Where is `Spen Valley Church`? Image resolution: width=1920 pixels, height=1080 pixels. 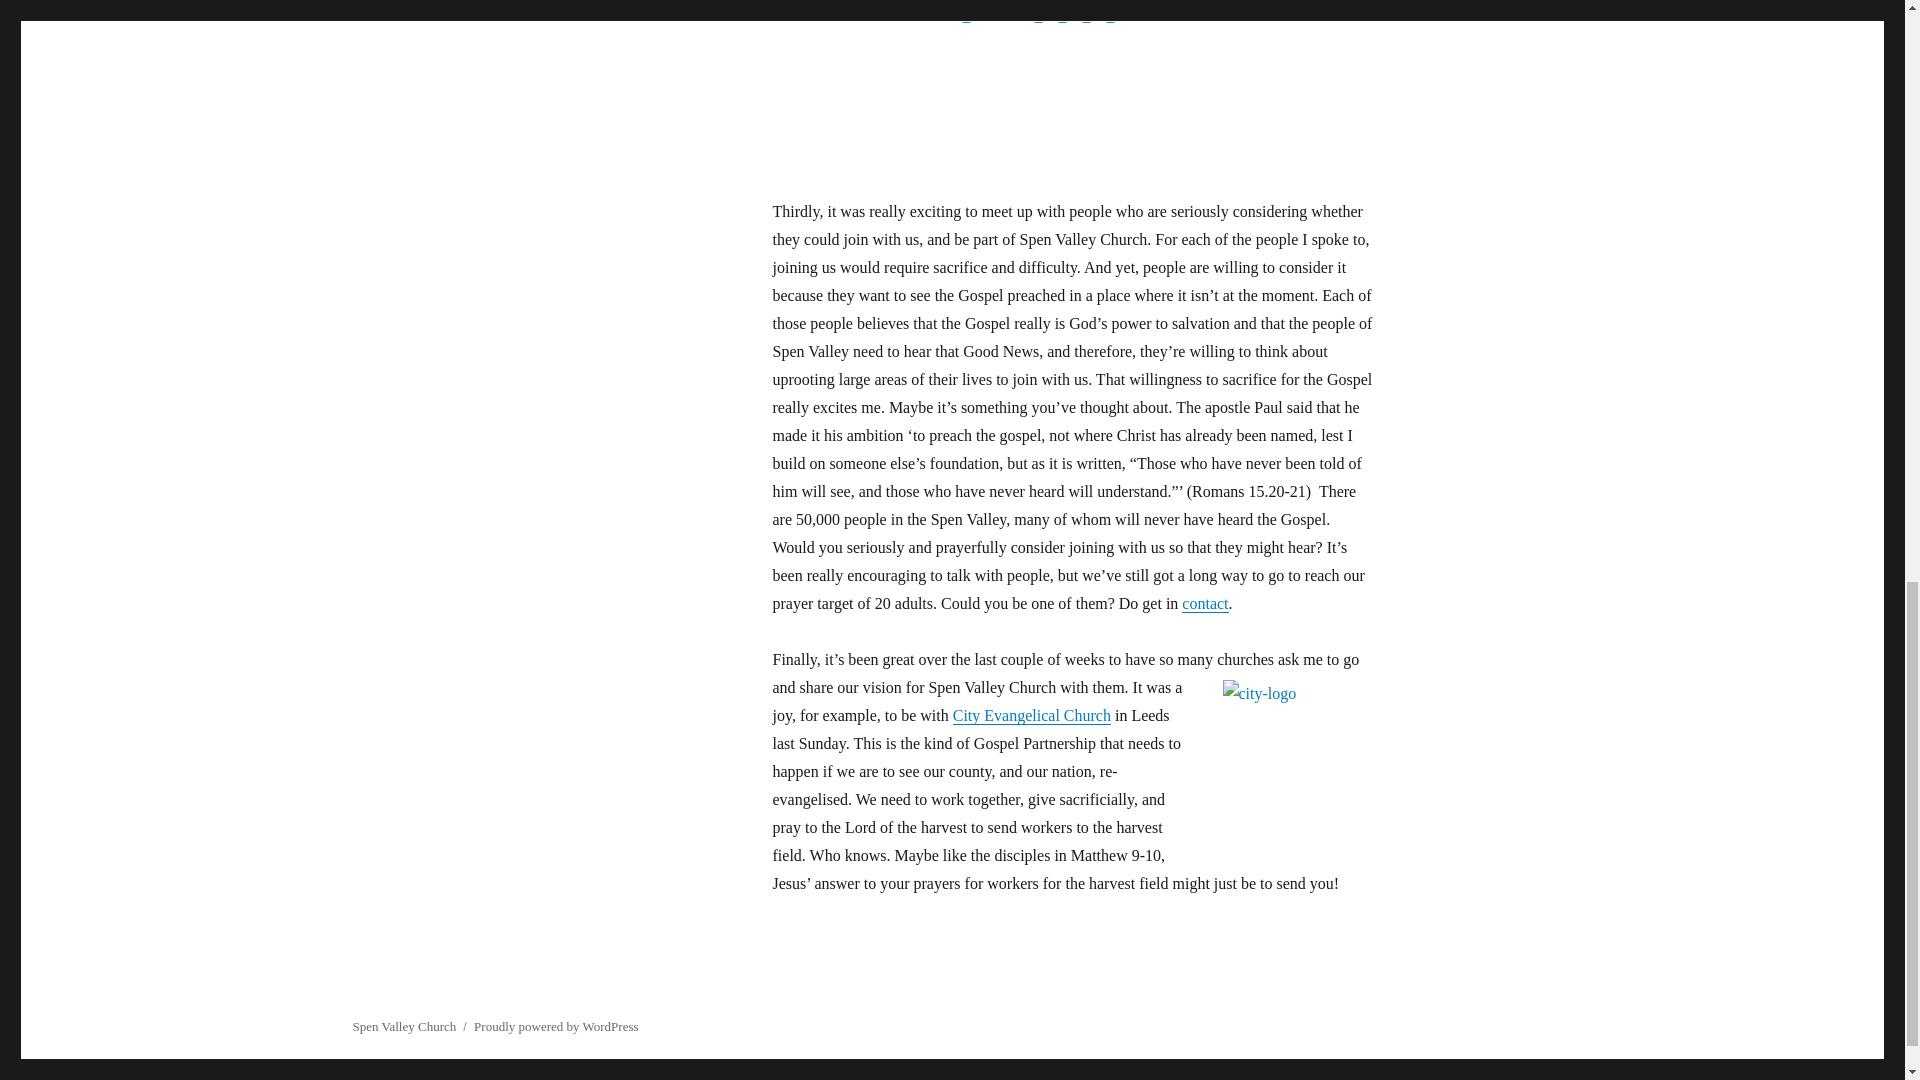 Spen Valley Church is located at coordinates (404, 1026).